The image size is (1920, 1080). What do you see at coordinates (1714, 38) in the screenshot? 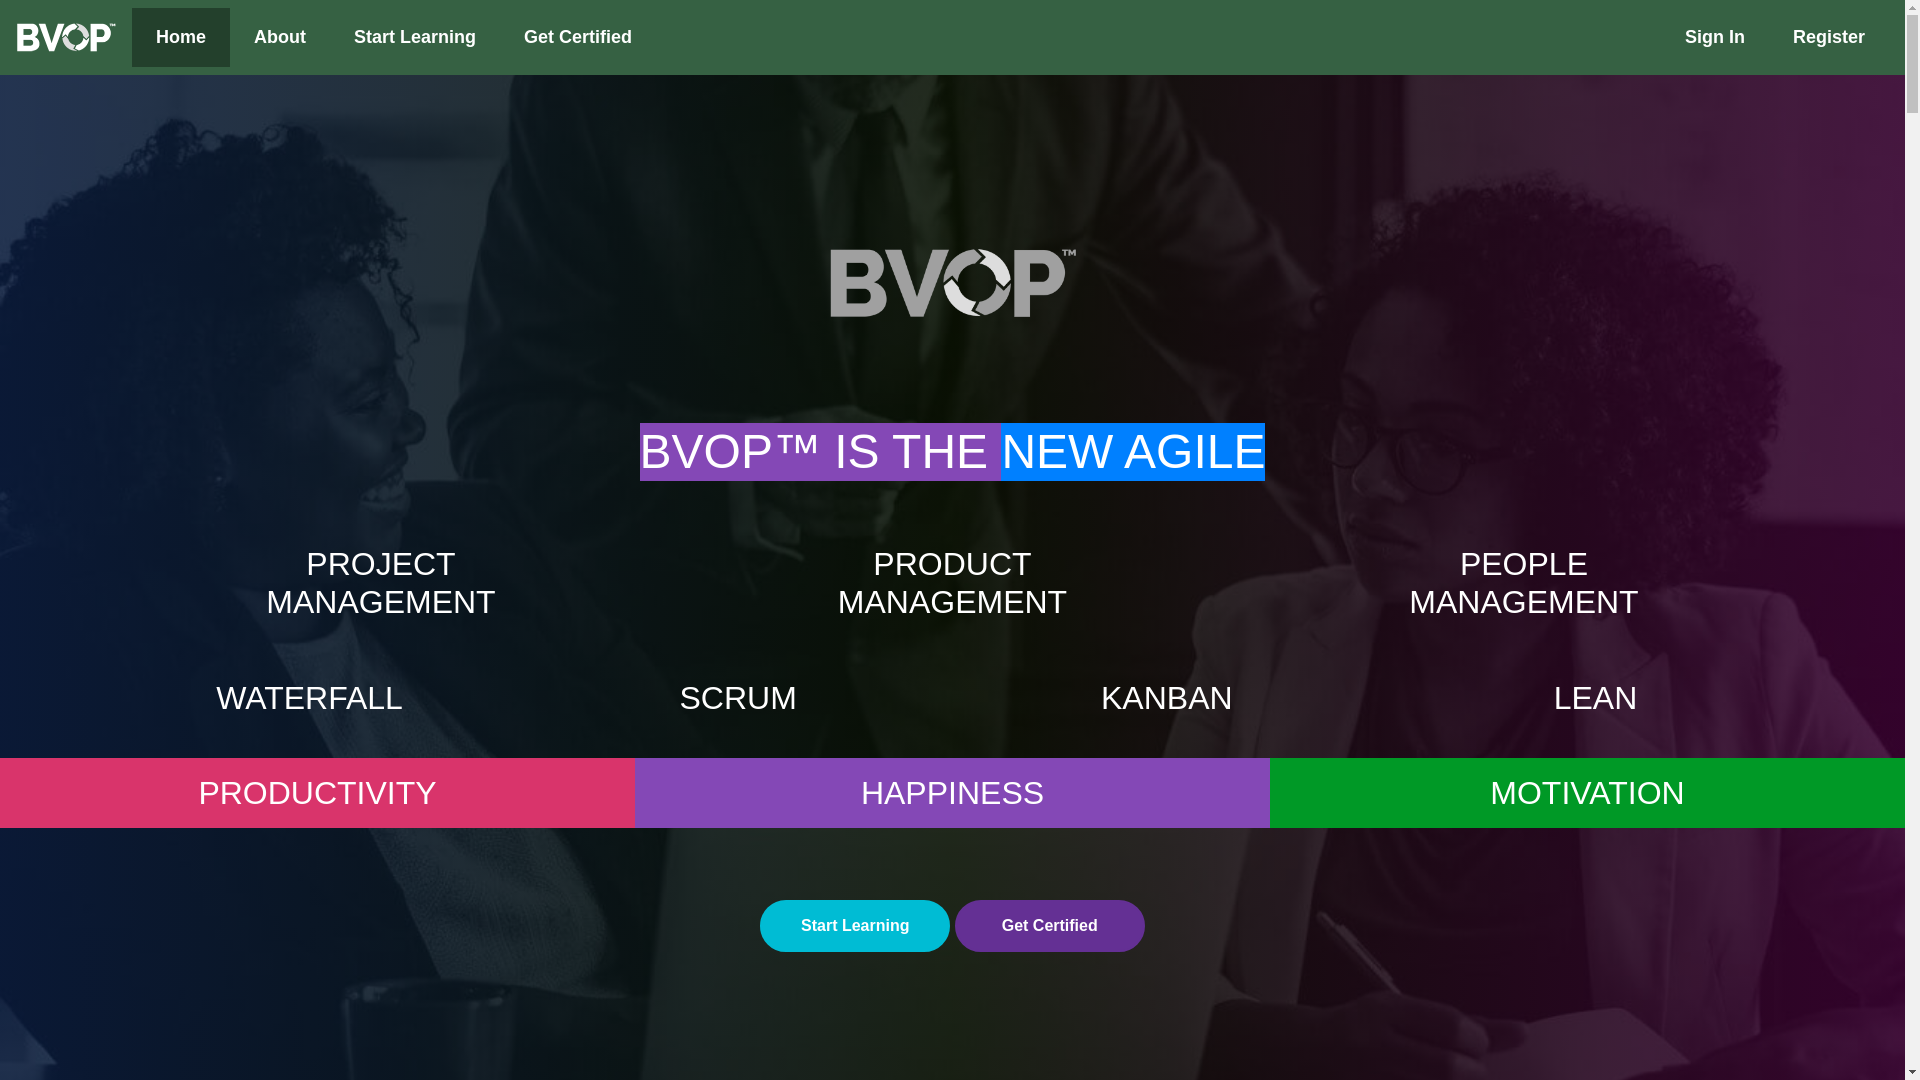
I see `Sign In` at bounding box center [1714, 38].